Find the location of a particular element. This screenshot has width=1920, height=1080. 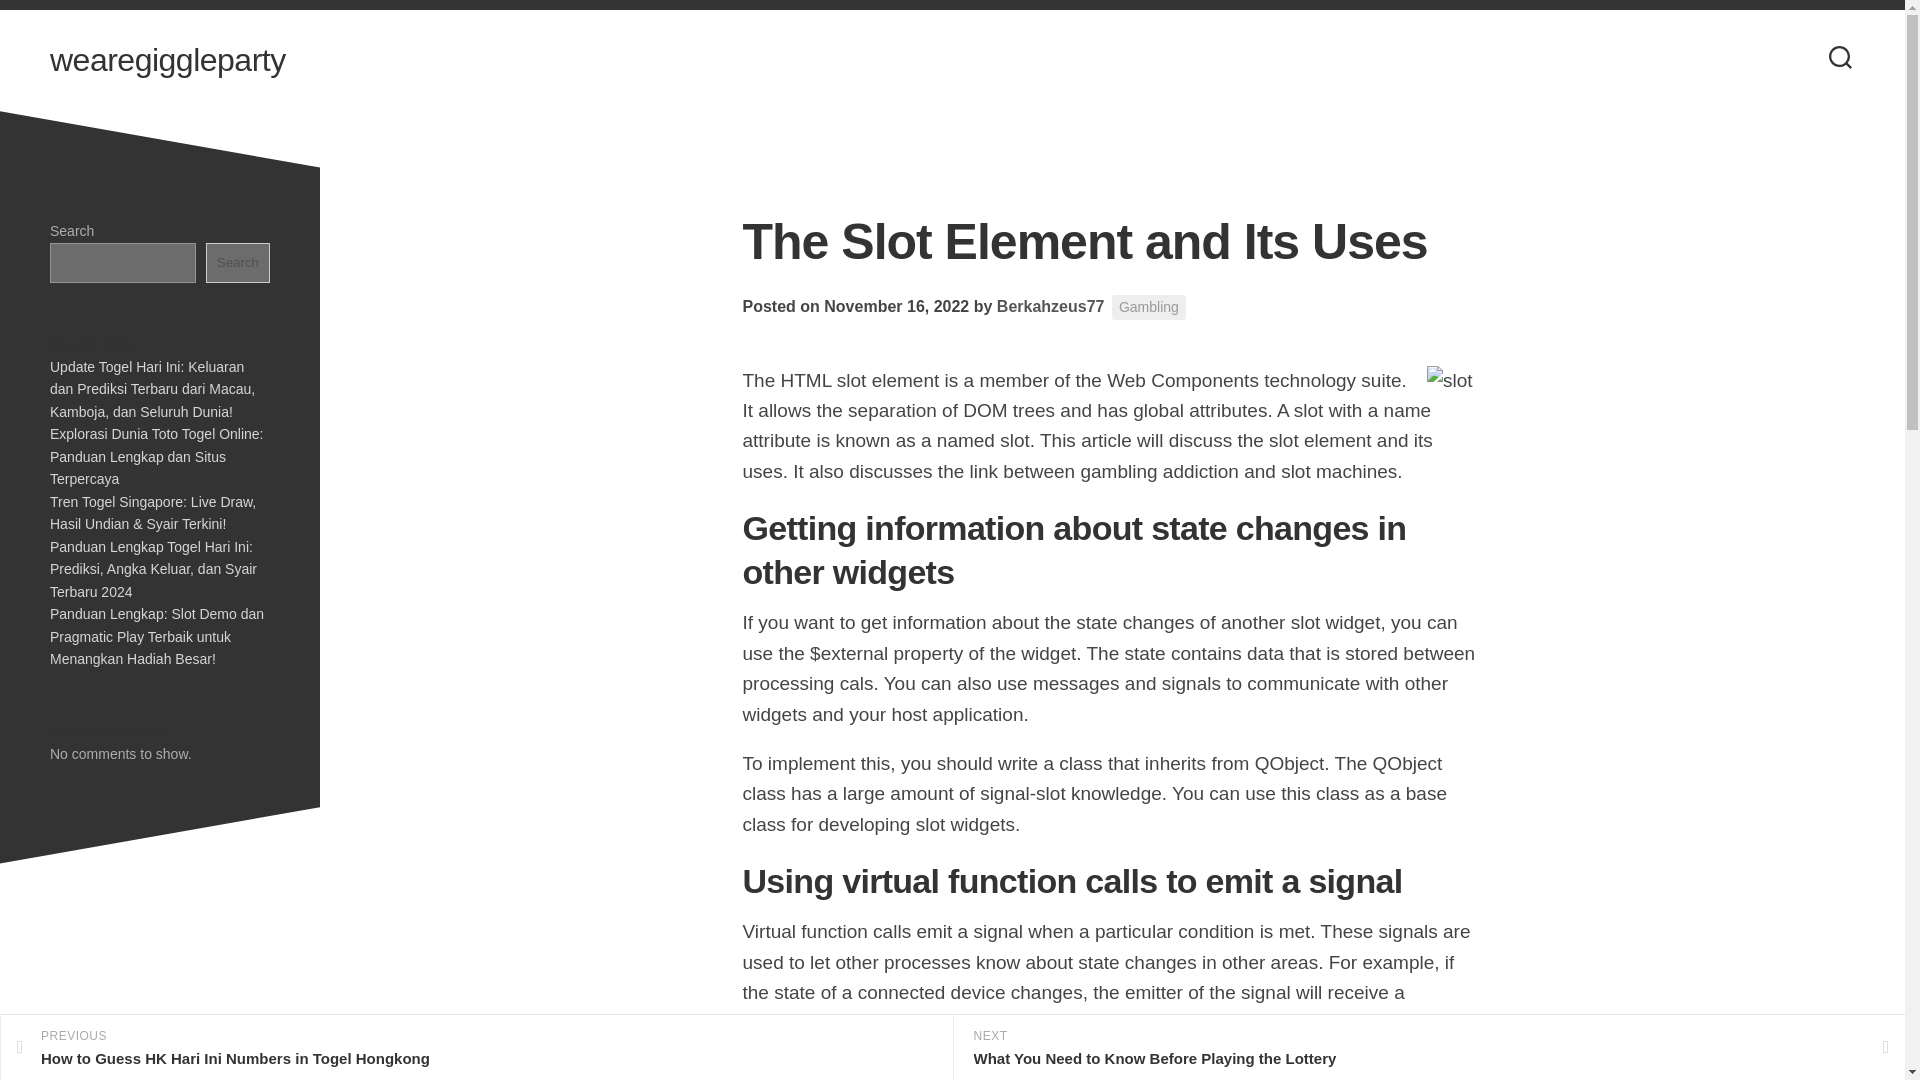

Posts by Berkahzeus77 is located at coordinates (238, 262).